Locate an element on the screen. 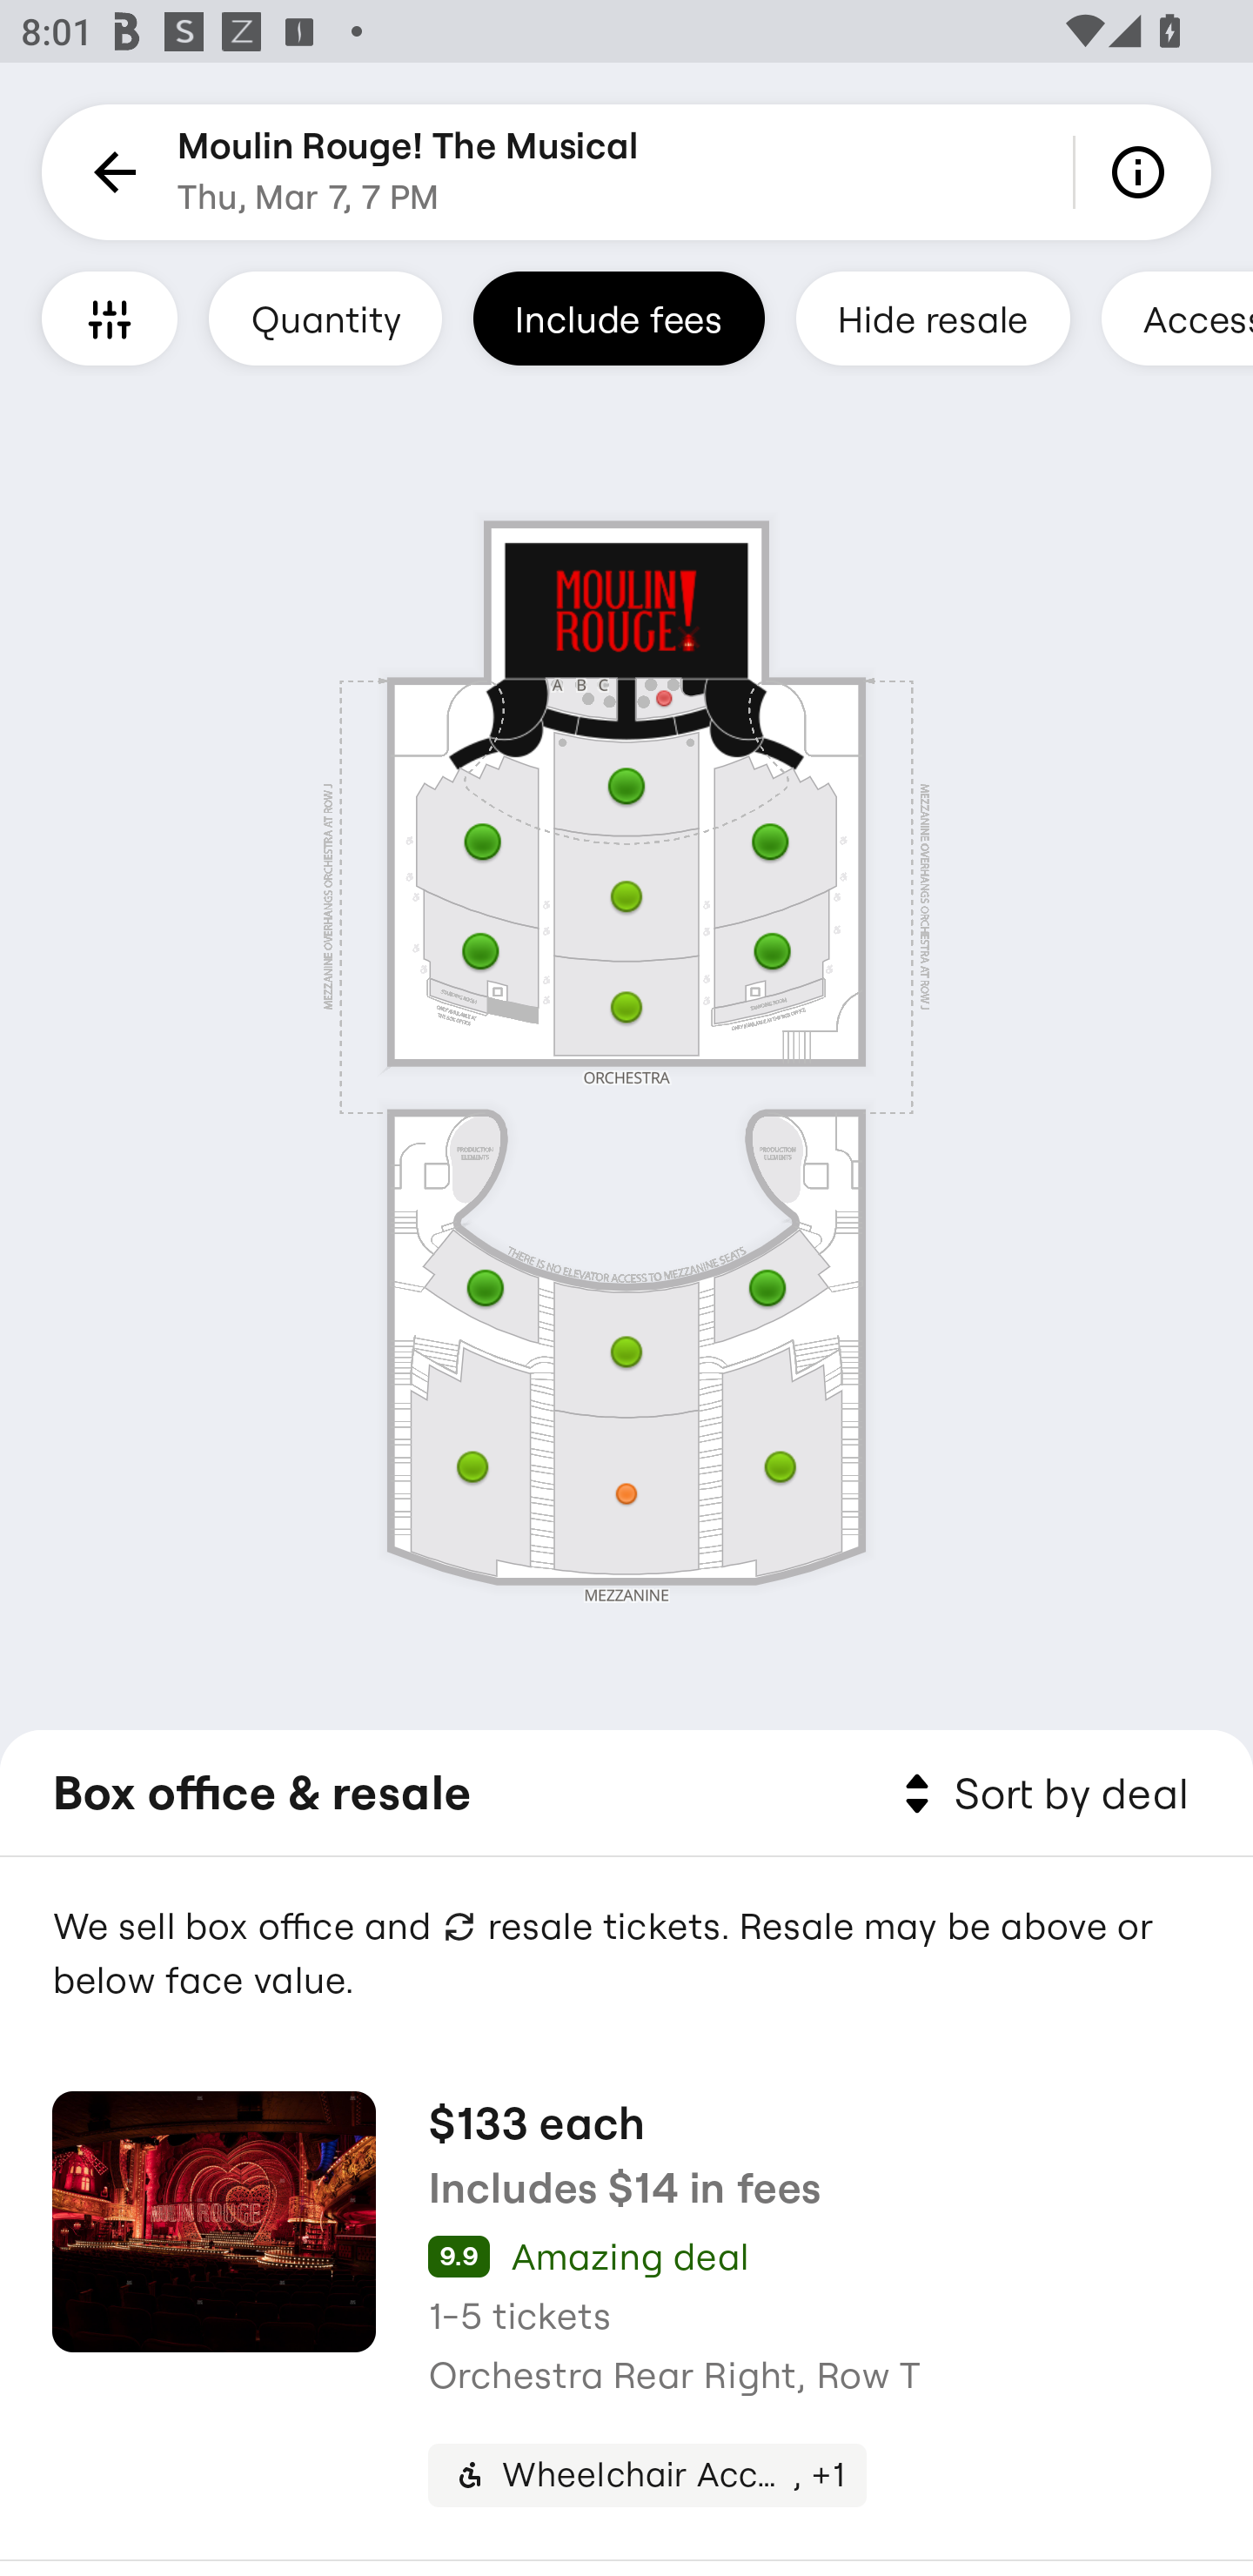  Quantity is located at coordinates (325, 318).